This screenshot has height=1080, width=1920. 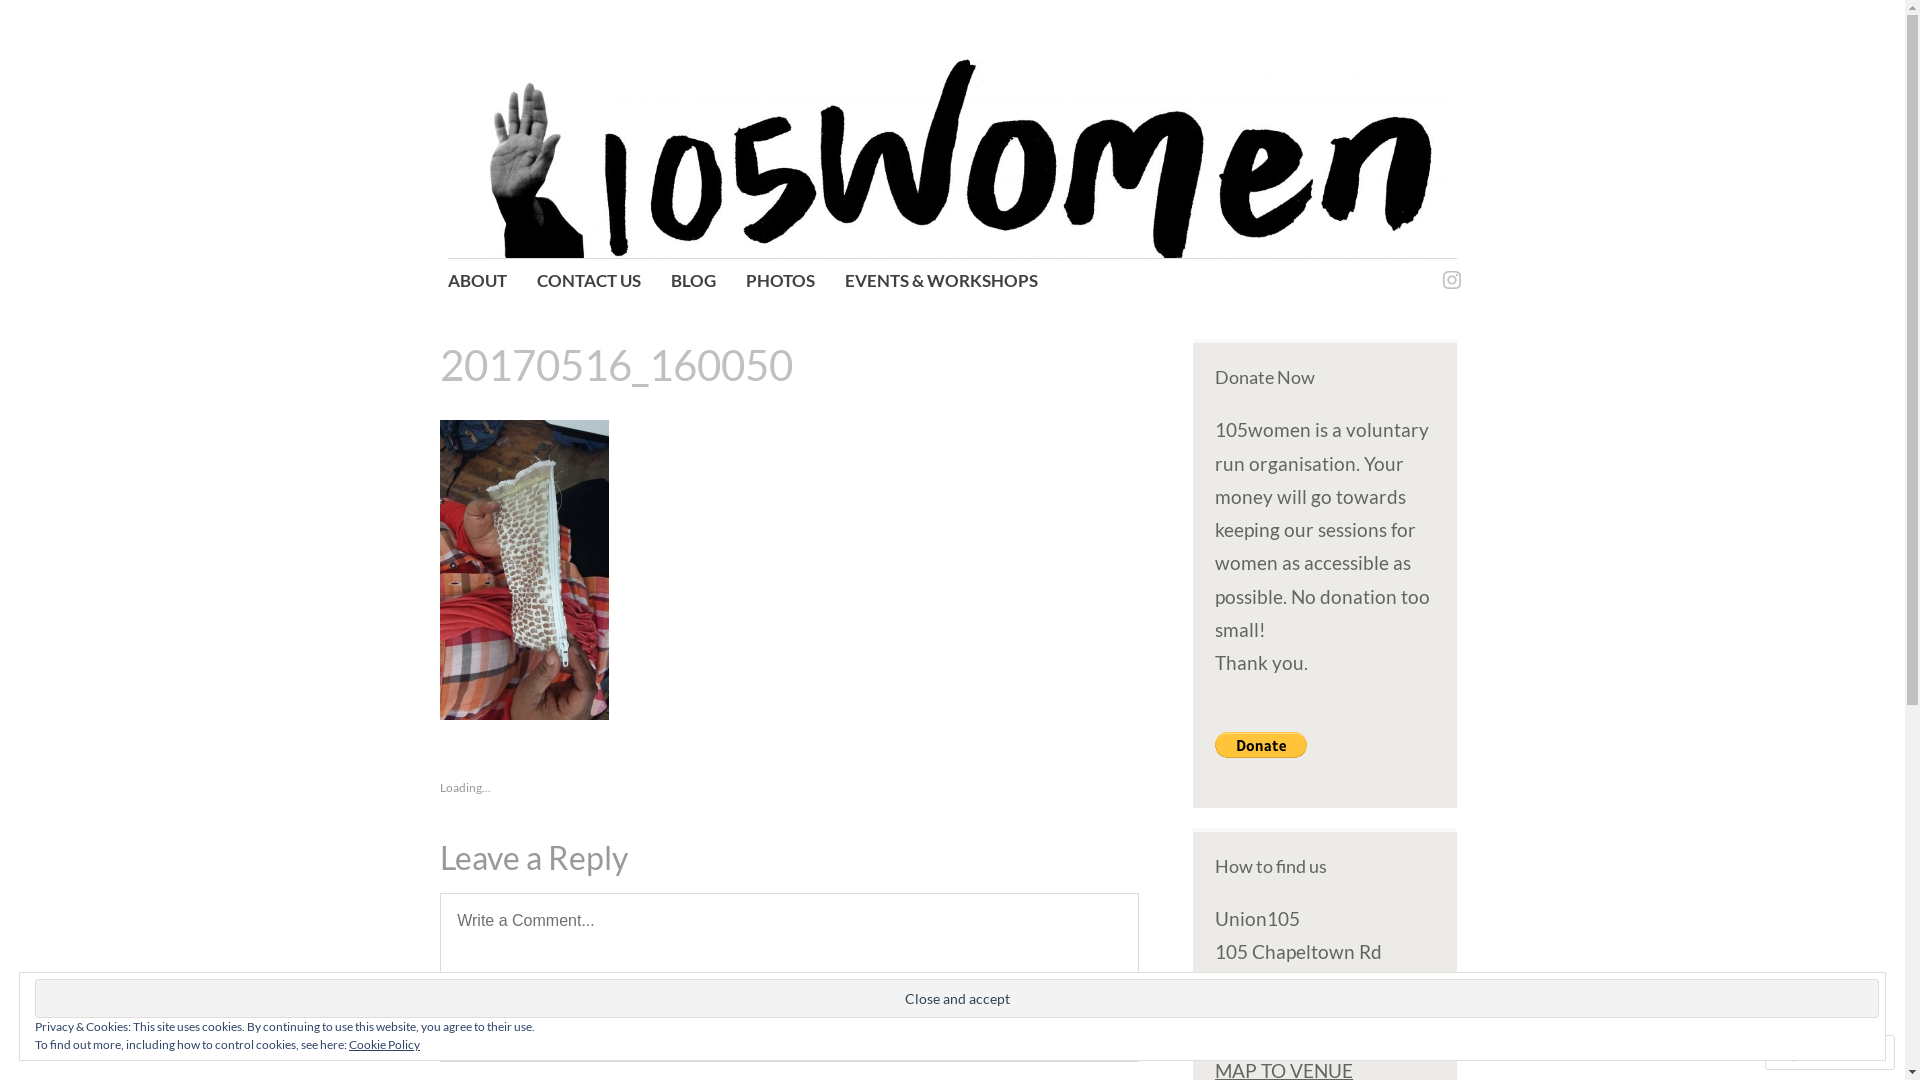 What do you see at coordinates (1084, 1026) in the screenshot?
I see `Reply` at bounding box center [1084, 1026].